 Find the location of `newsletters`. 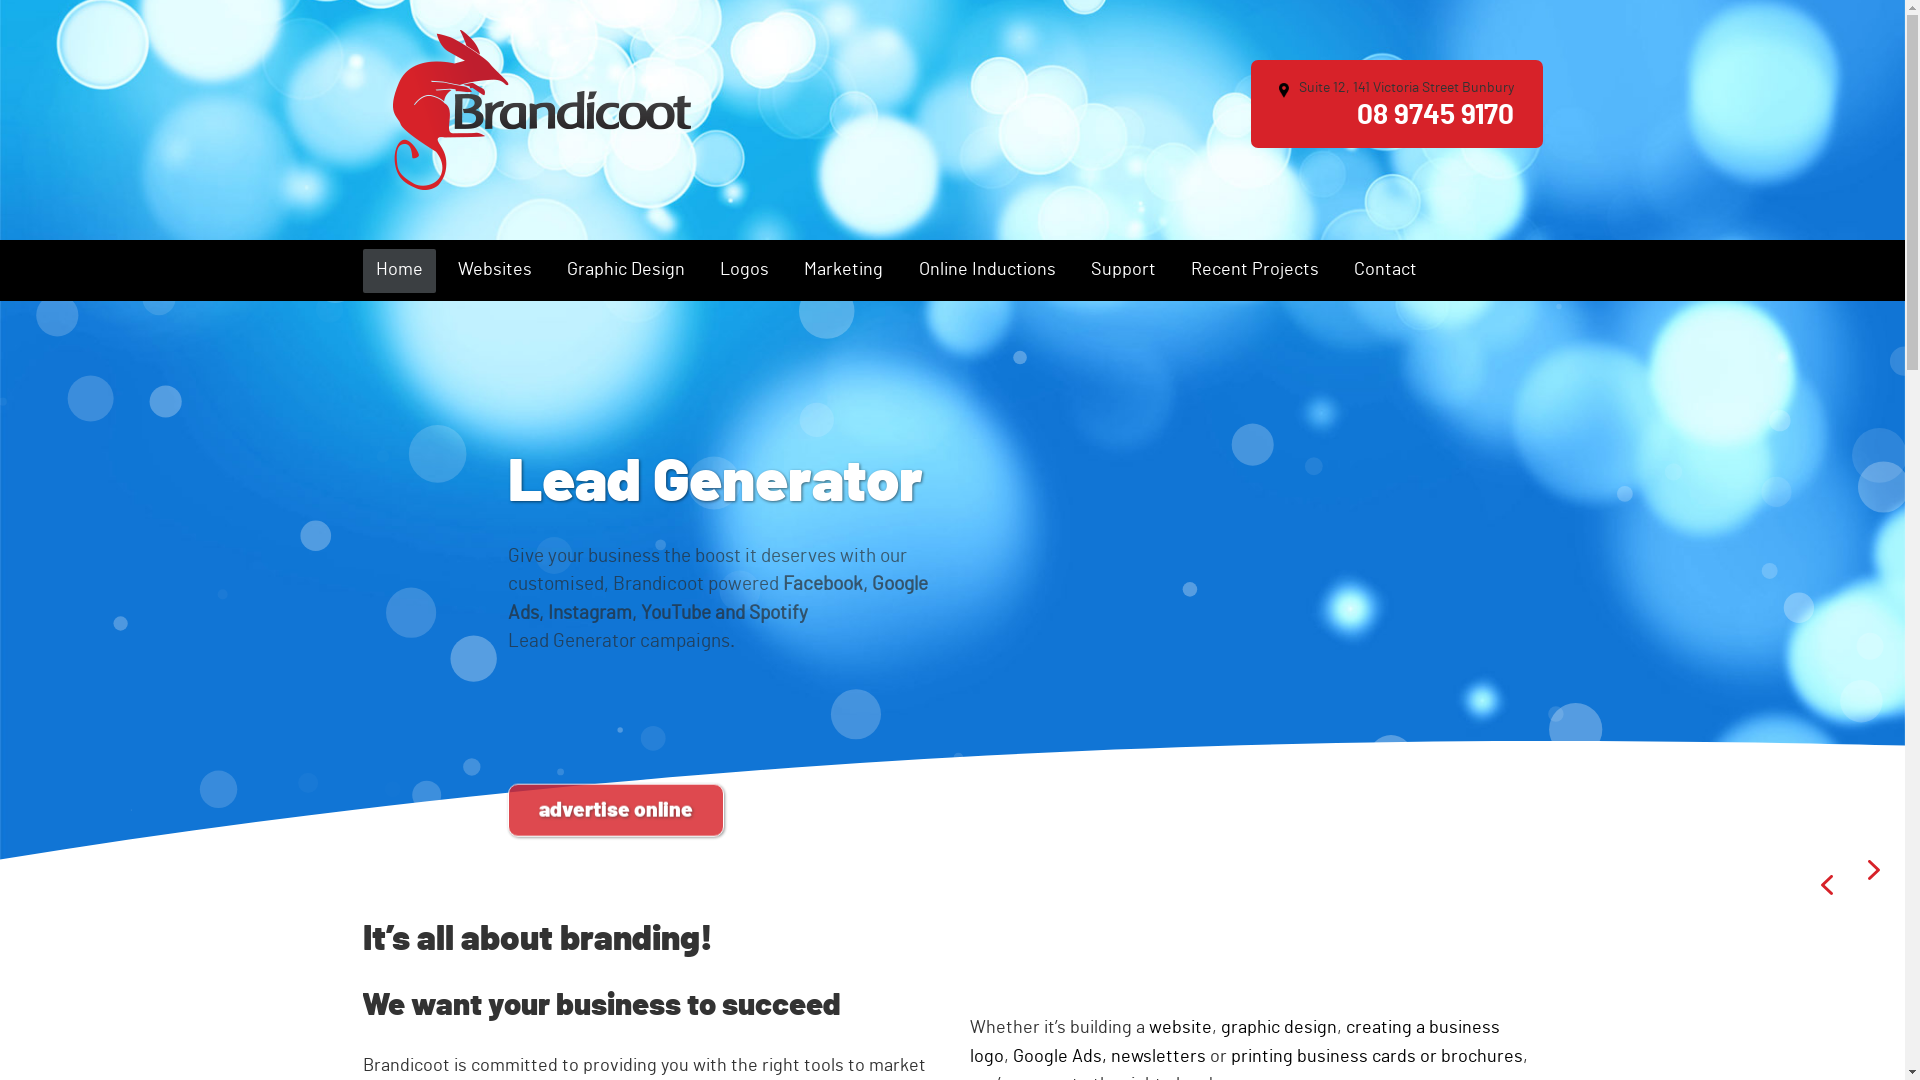

newsletters is located at coordinates (1158, 1057).